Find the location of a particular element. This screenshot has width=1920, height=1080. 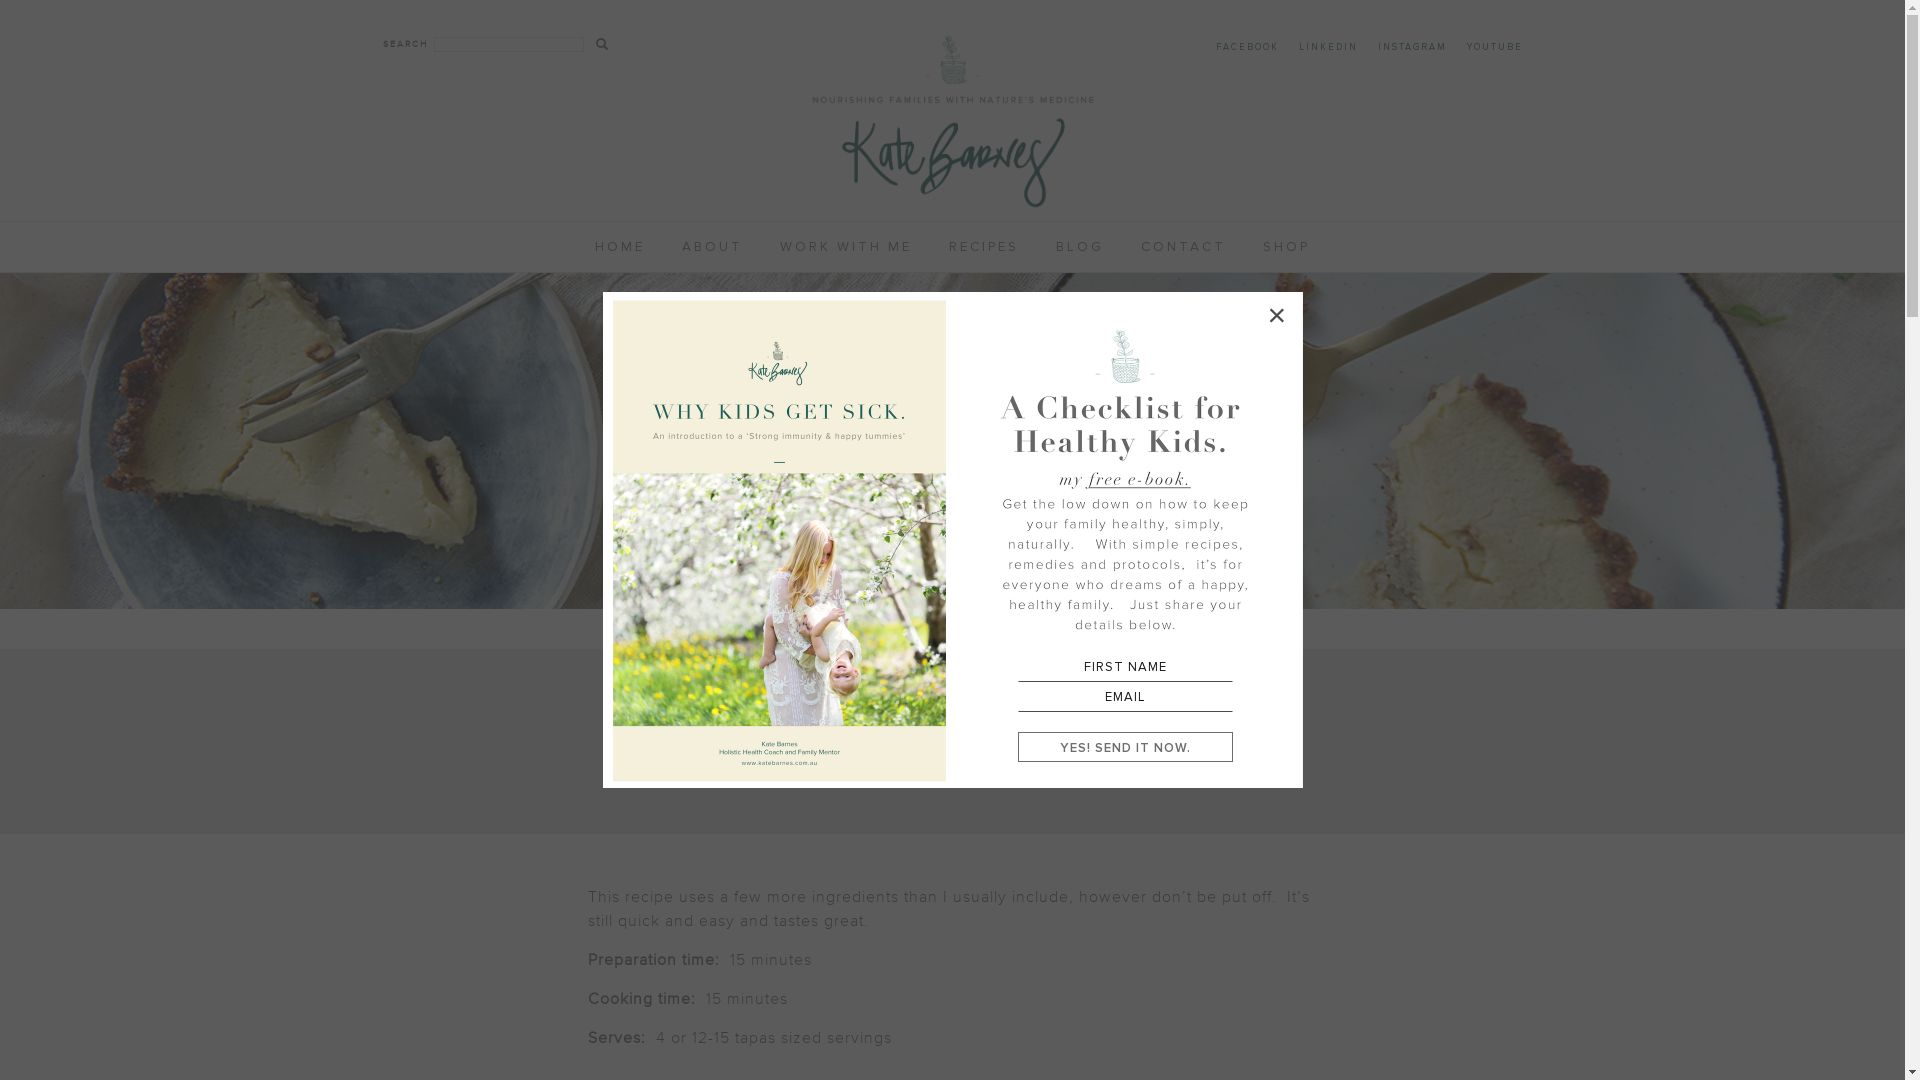

FACEBOOK is located at coordinates (1248, 48).